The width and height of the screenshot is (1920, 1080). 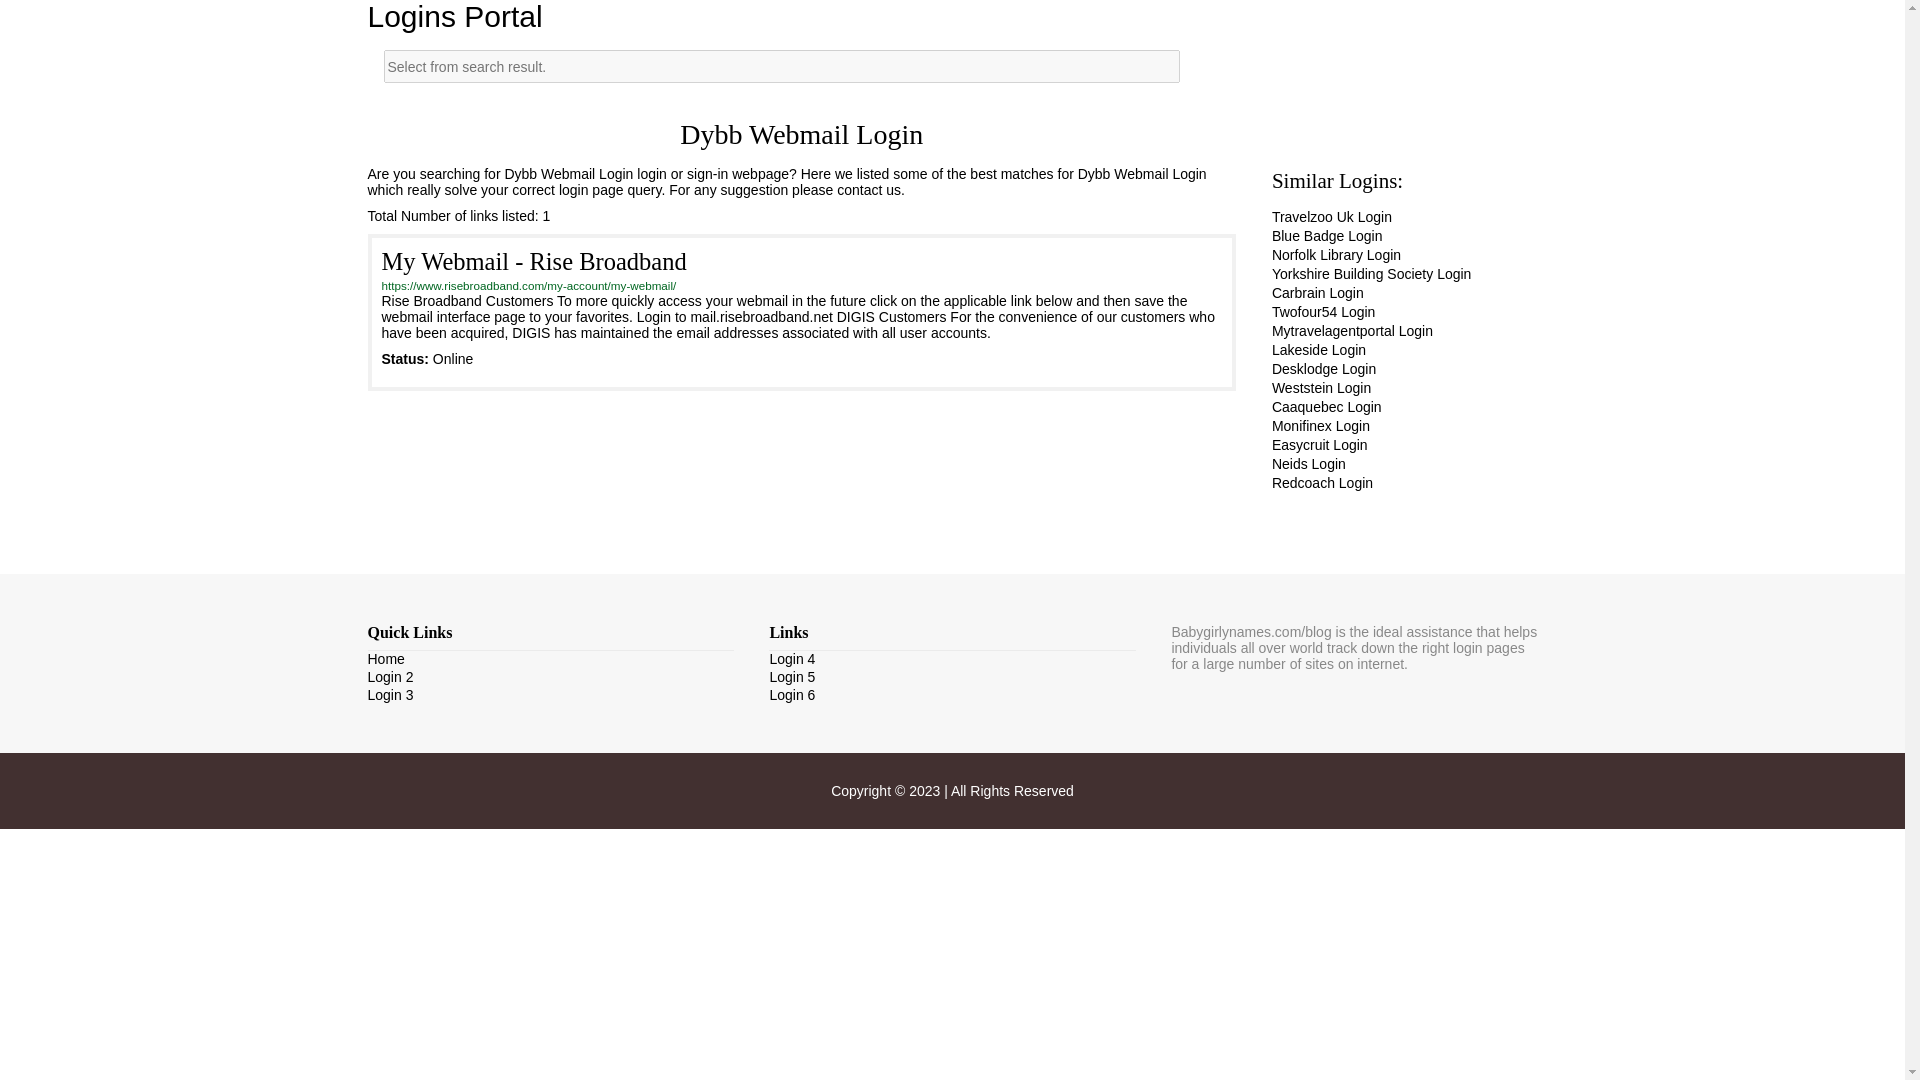 I want to click on Home, so click(x=386, y=659).